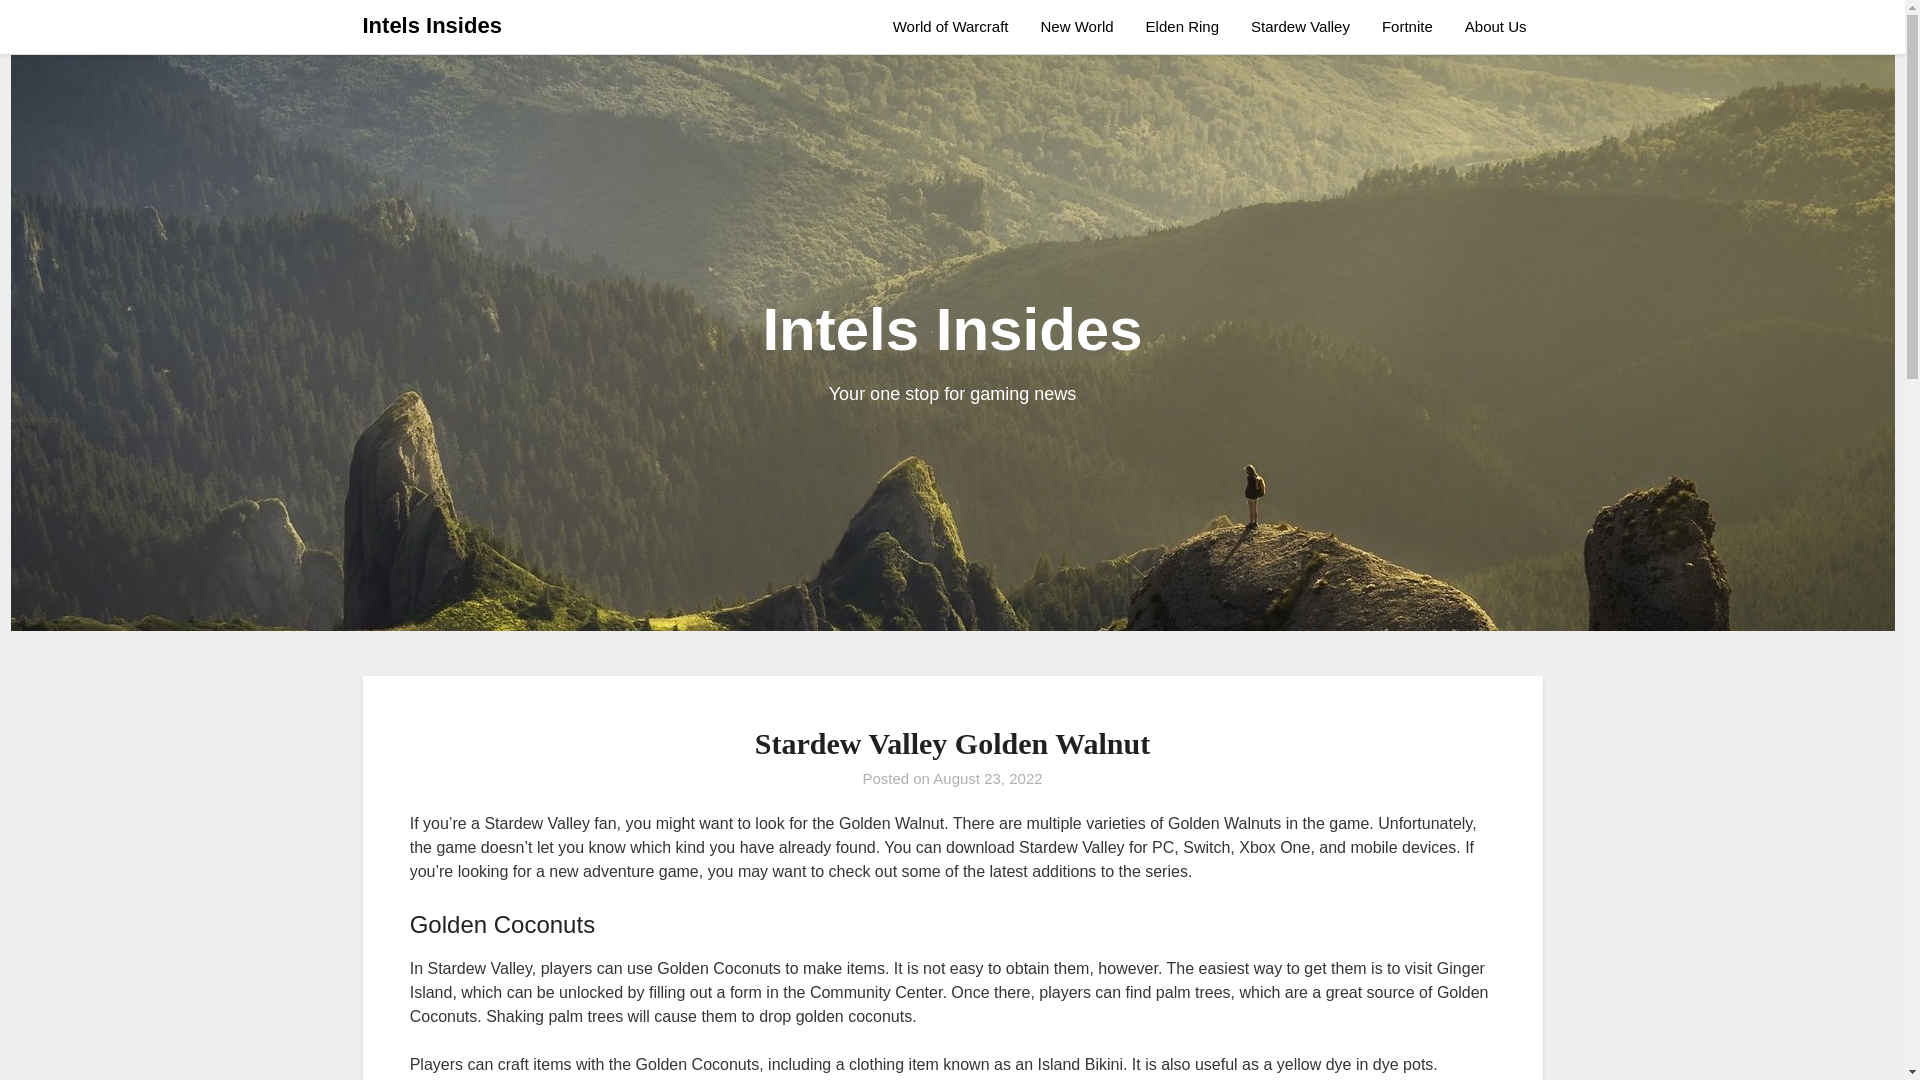 Image resolution: width=1920 pixels, height=1080 pixels. Describe the element at coordinates (1182, 27) in the screenshot. I see `Elden Ring` at that location.